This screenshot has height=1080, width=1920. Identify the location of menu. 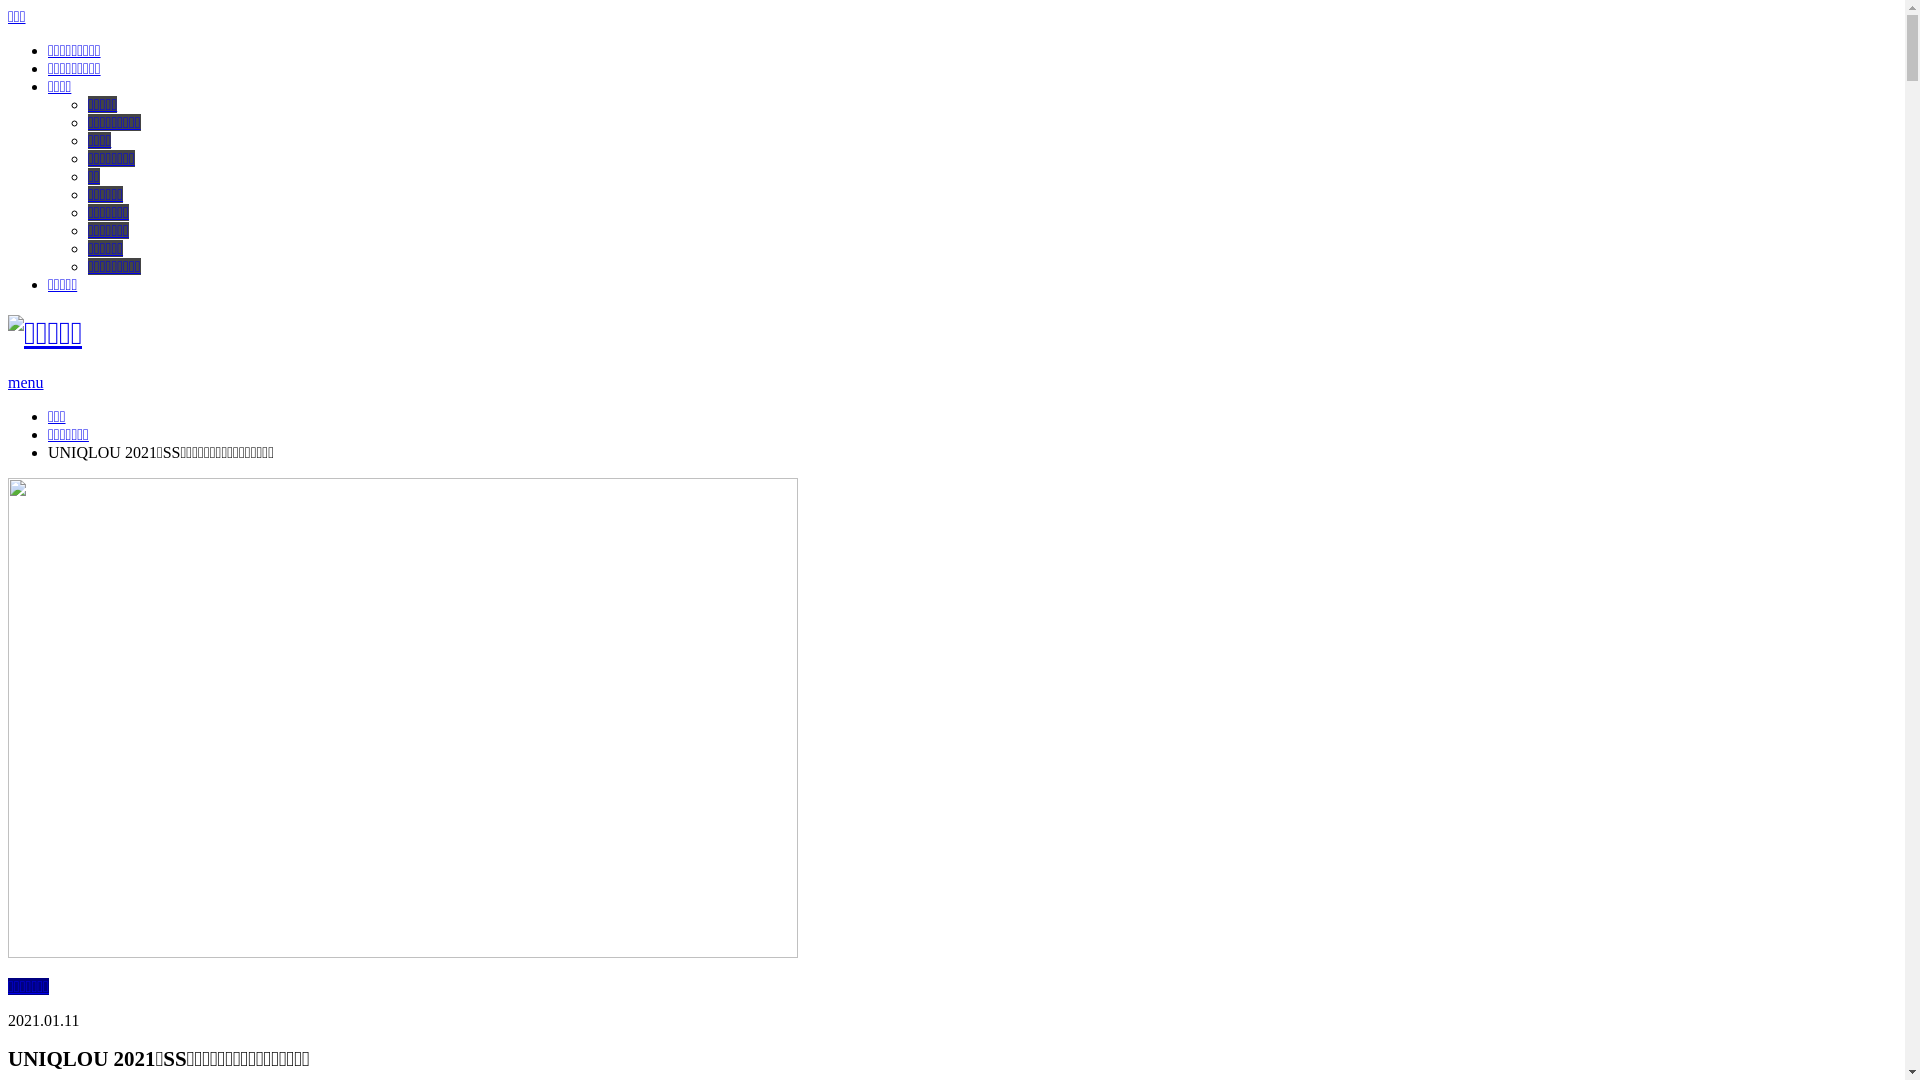
(26, 382).